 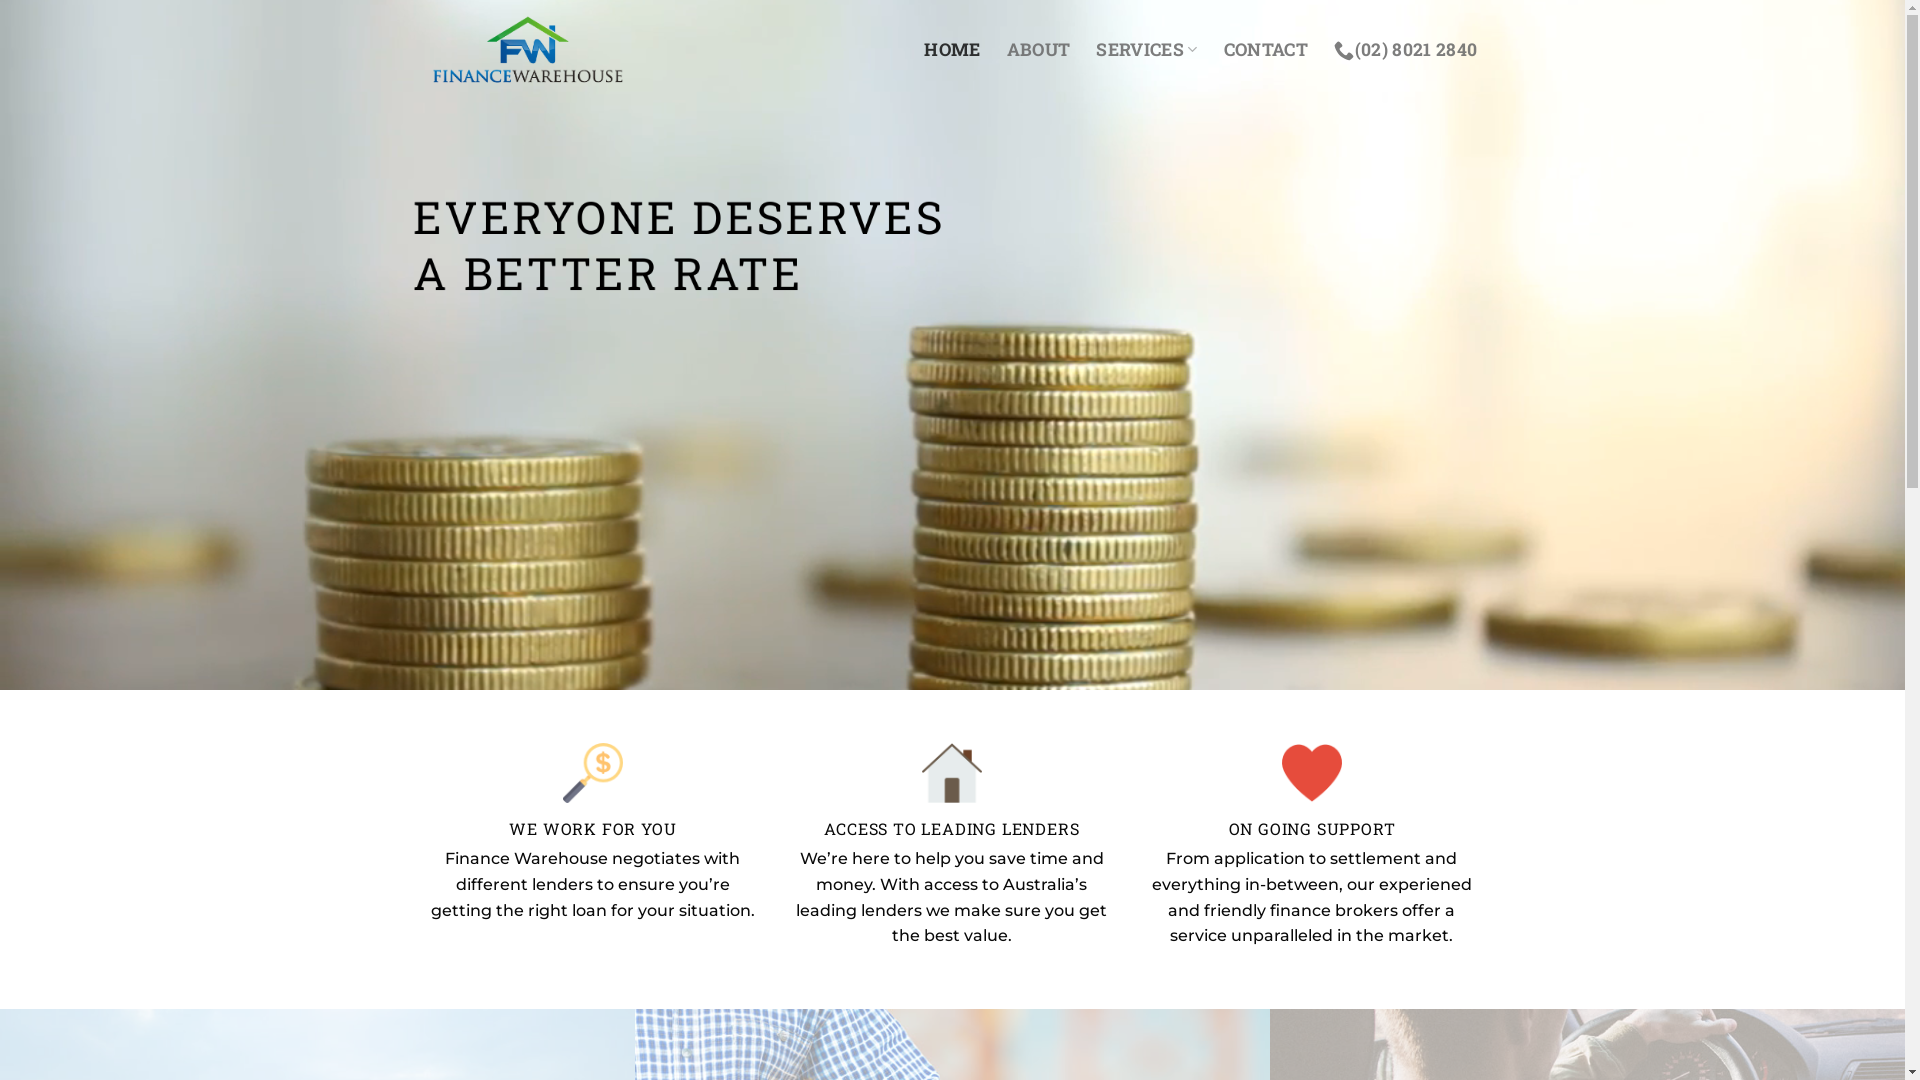 What do you see at coordinates (1266, 50) in the screenshot?
I see `CONTACT` at bounding box center [1266, 50].